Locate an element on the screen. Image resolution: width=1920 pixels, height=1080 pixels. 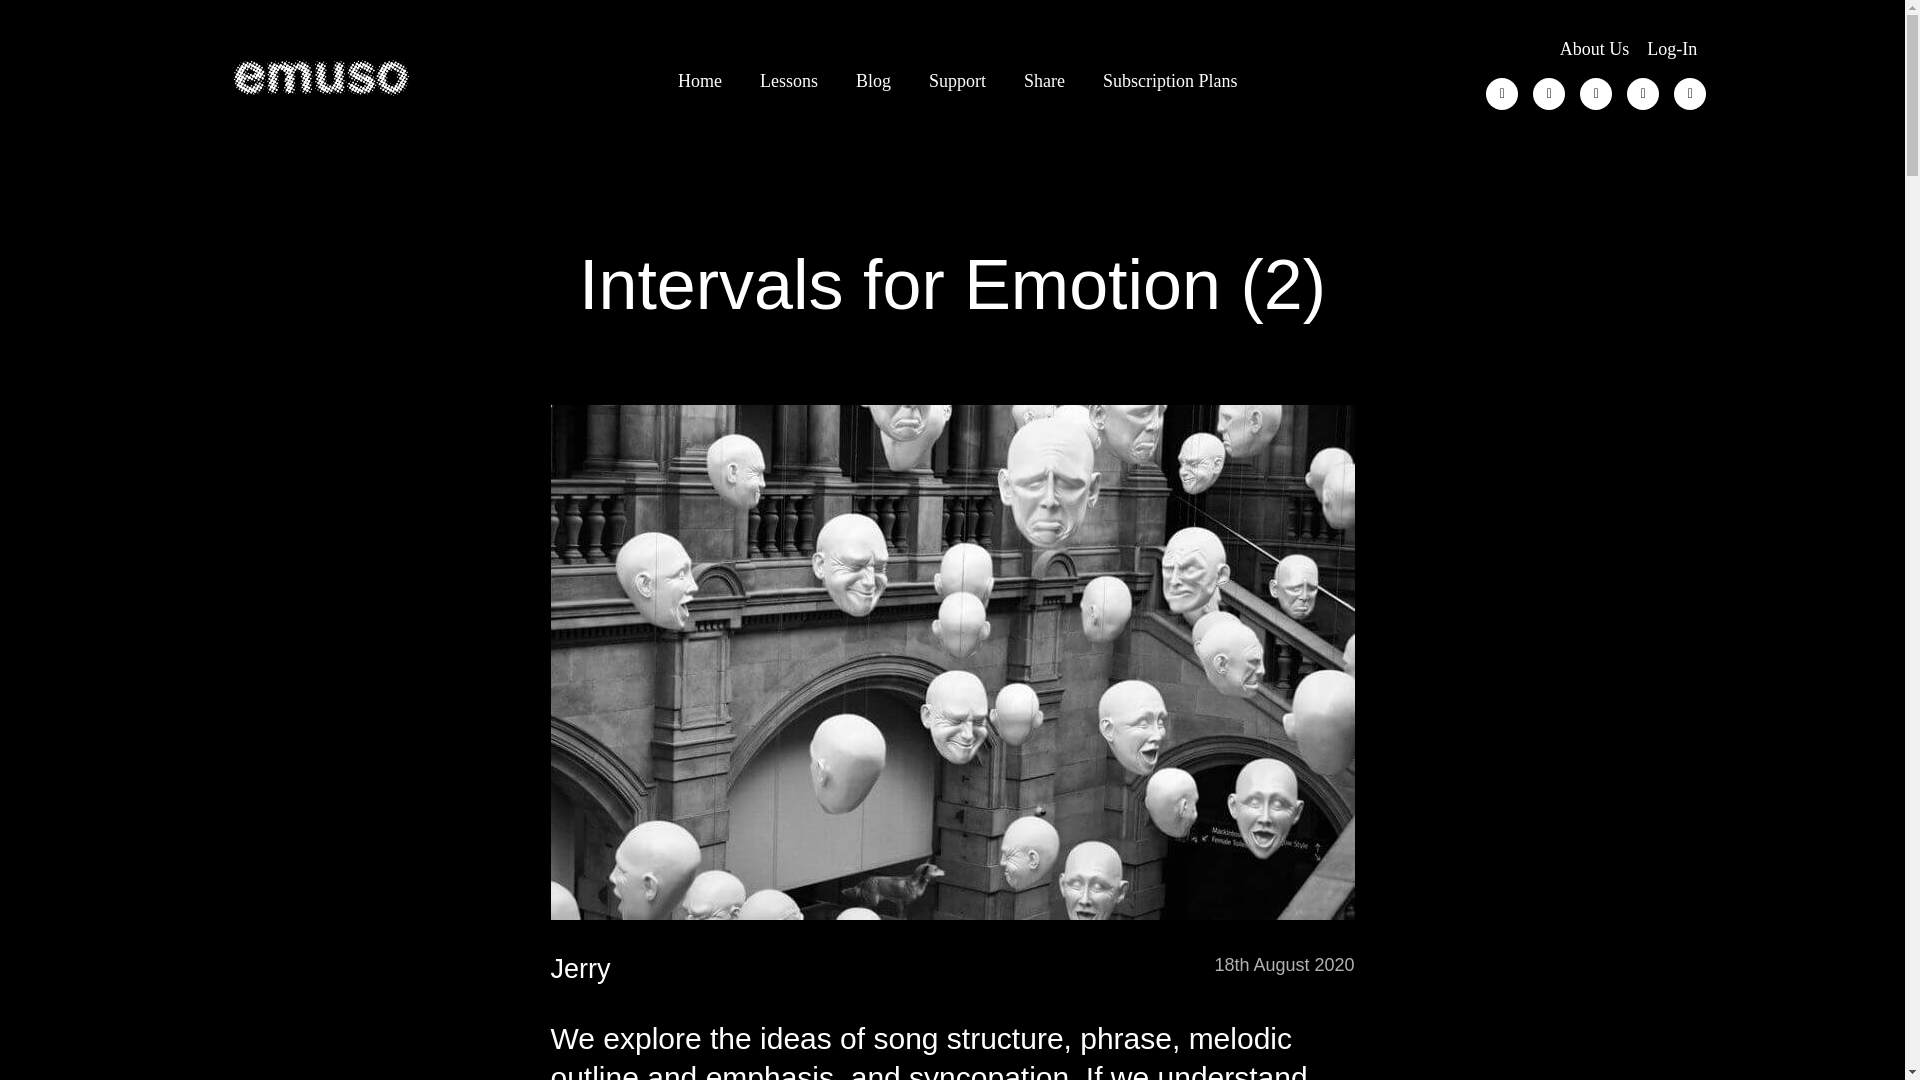
Blog is located at coordinates (874, 77).